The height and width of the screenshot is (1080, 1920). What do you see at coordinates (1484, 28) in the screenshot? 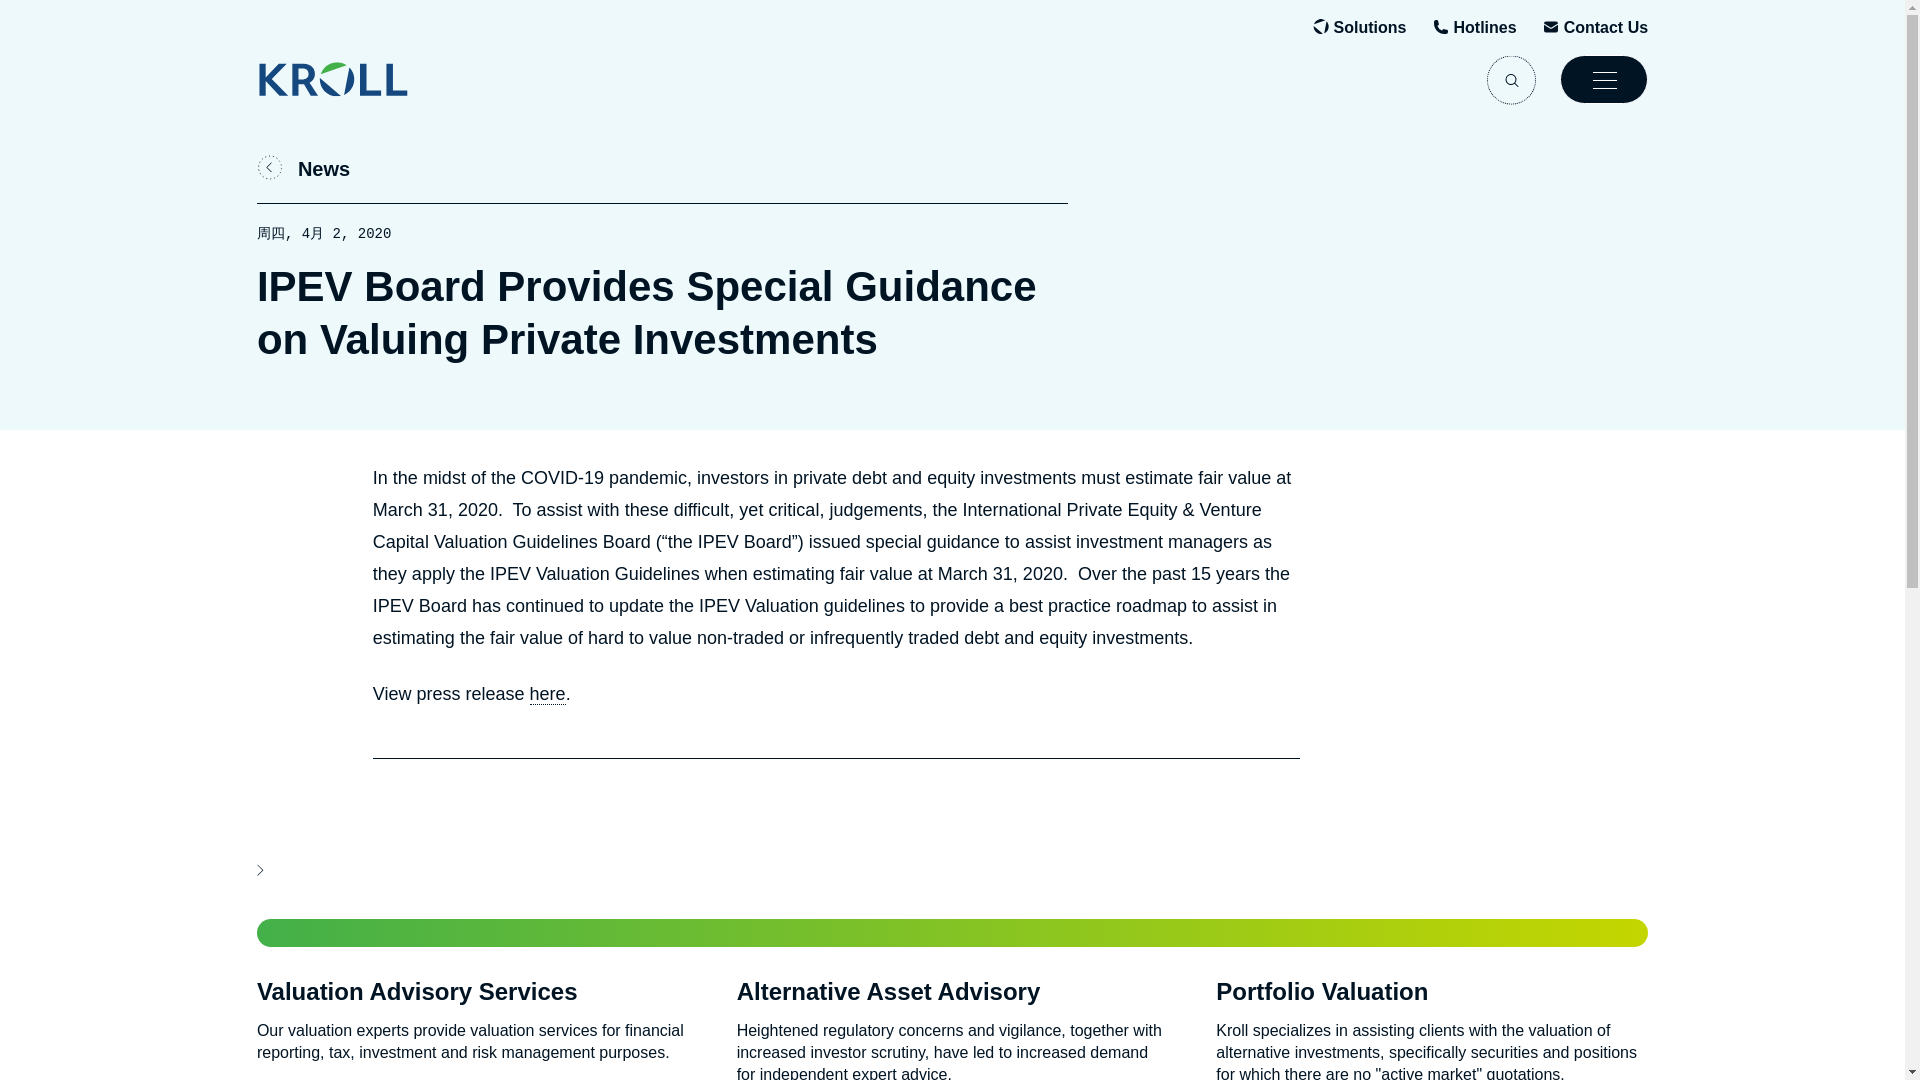
I see `Hotlines` at bounding box center [1484, 28].